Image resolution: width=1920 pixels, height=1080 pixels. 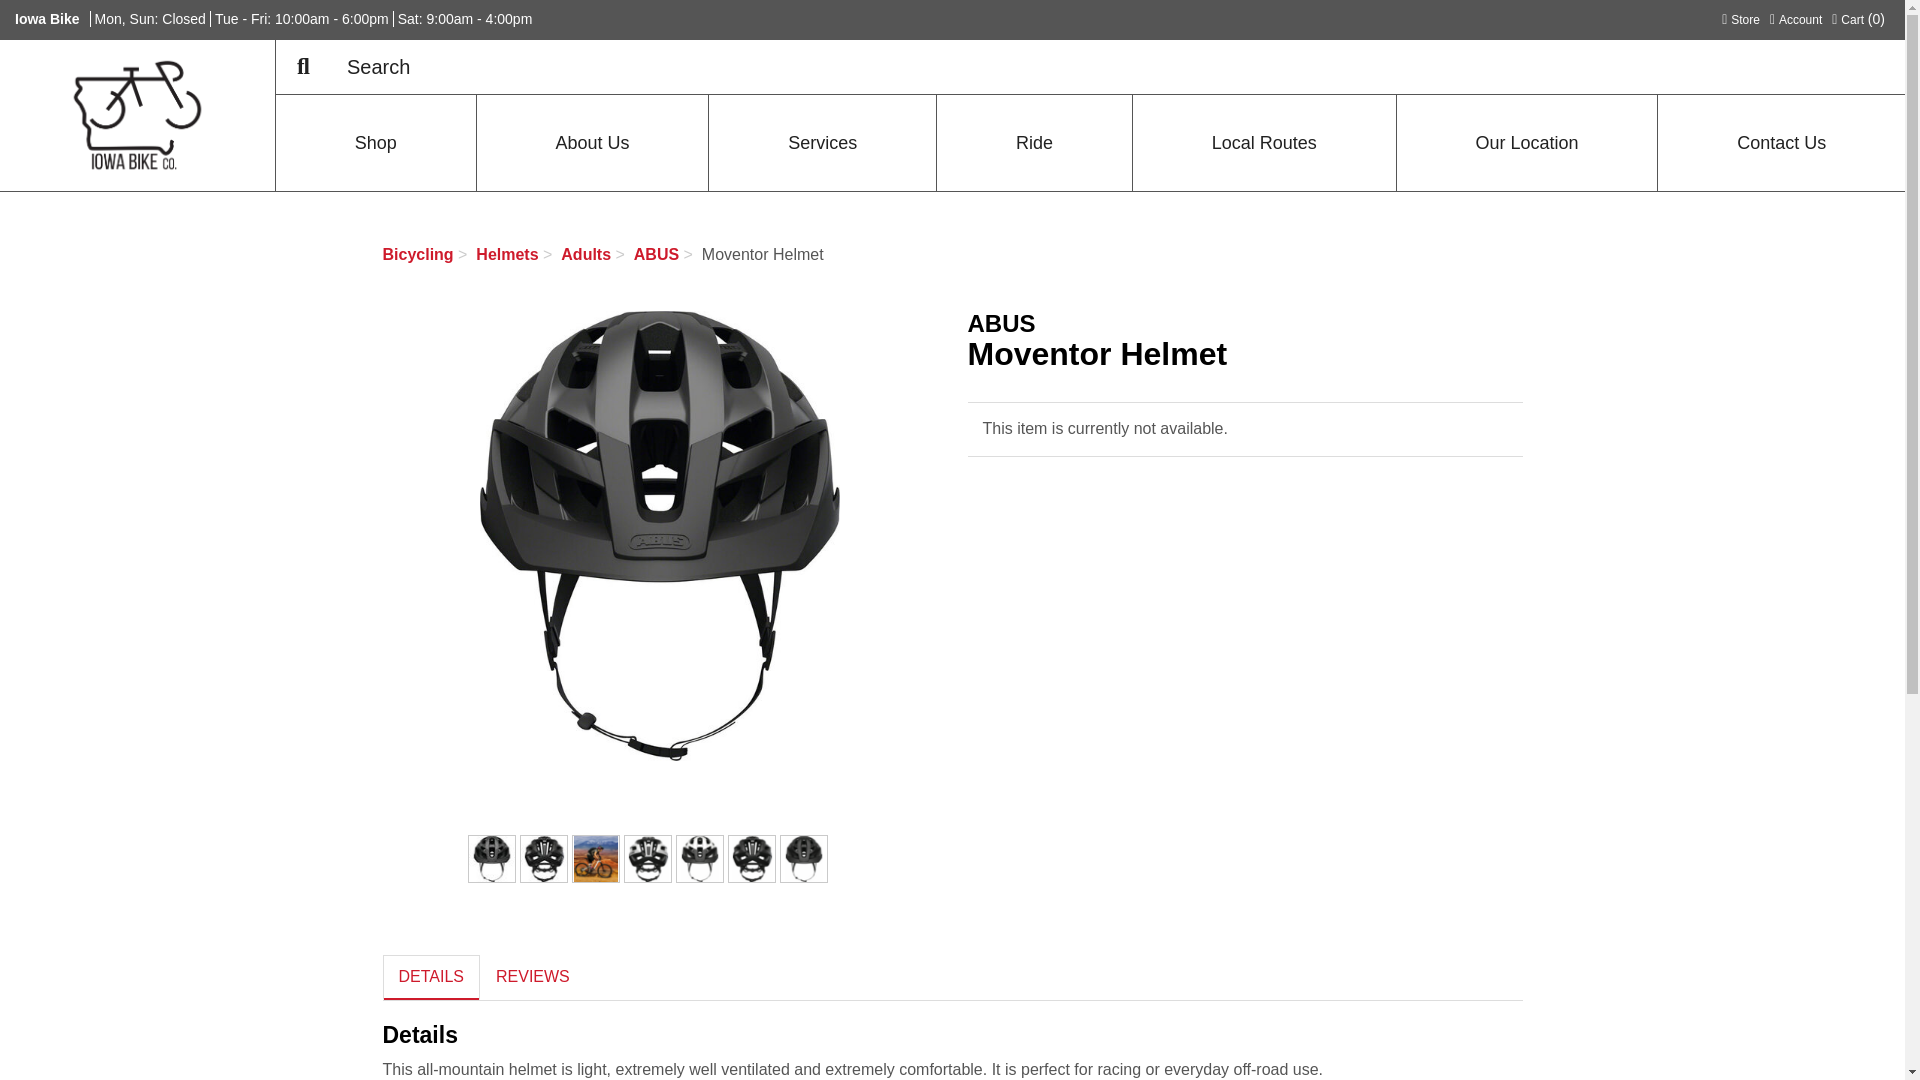 What do you see at coordinates (48, 18) in the screenshot?
I see `Cart` at bounding box center [48, 18].